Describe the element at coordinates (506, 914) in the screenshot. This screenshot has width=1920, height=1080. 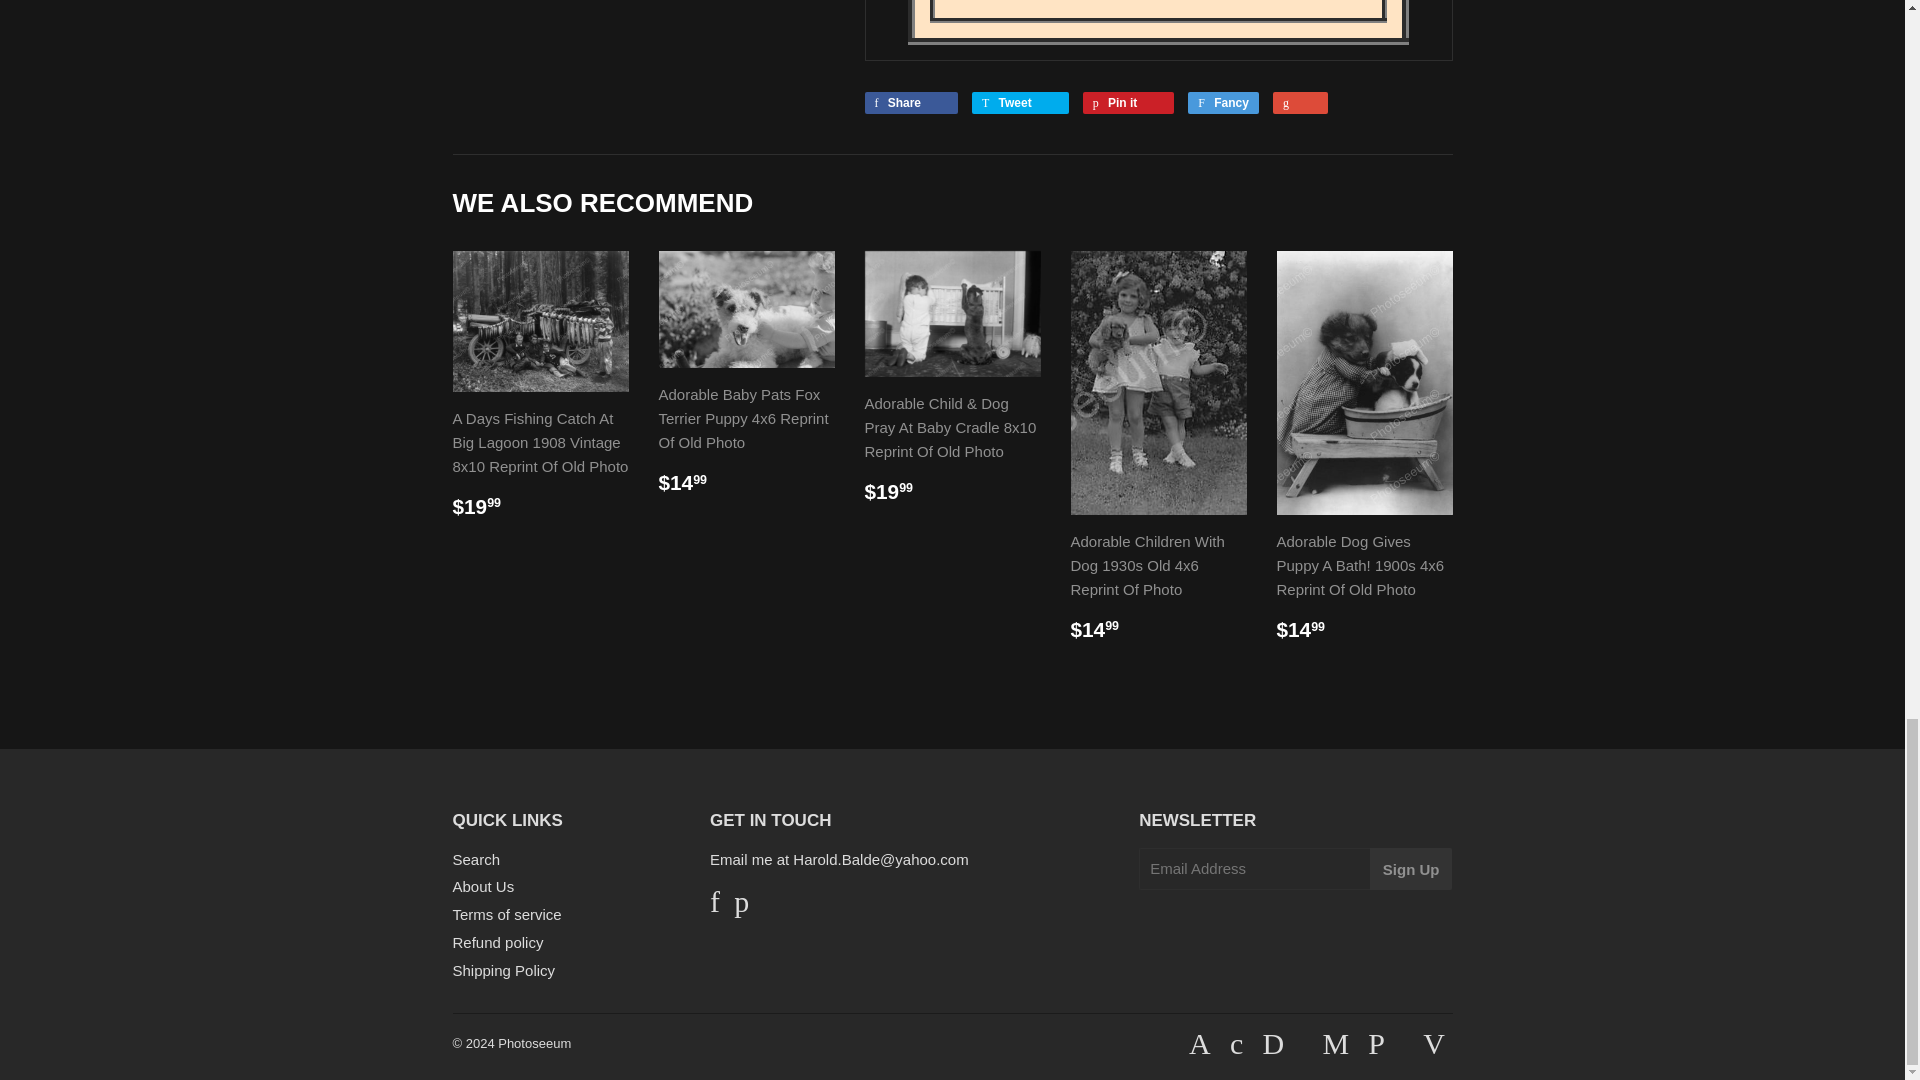
I see `Terms of service` at that location.